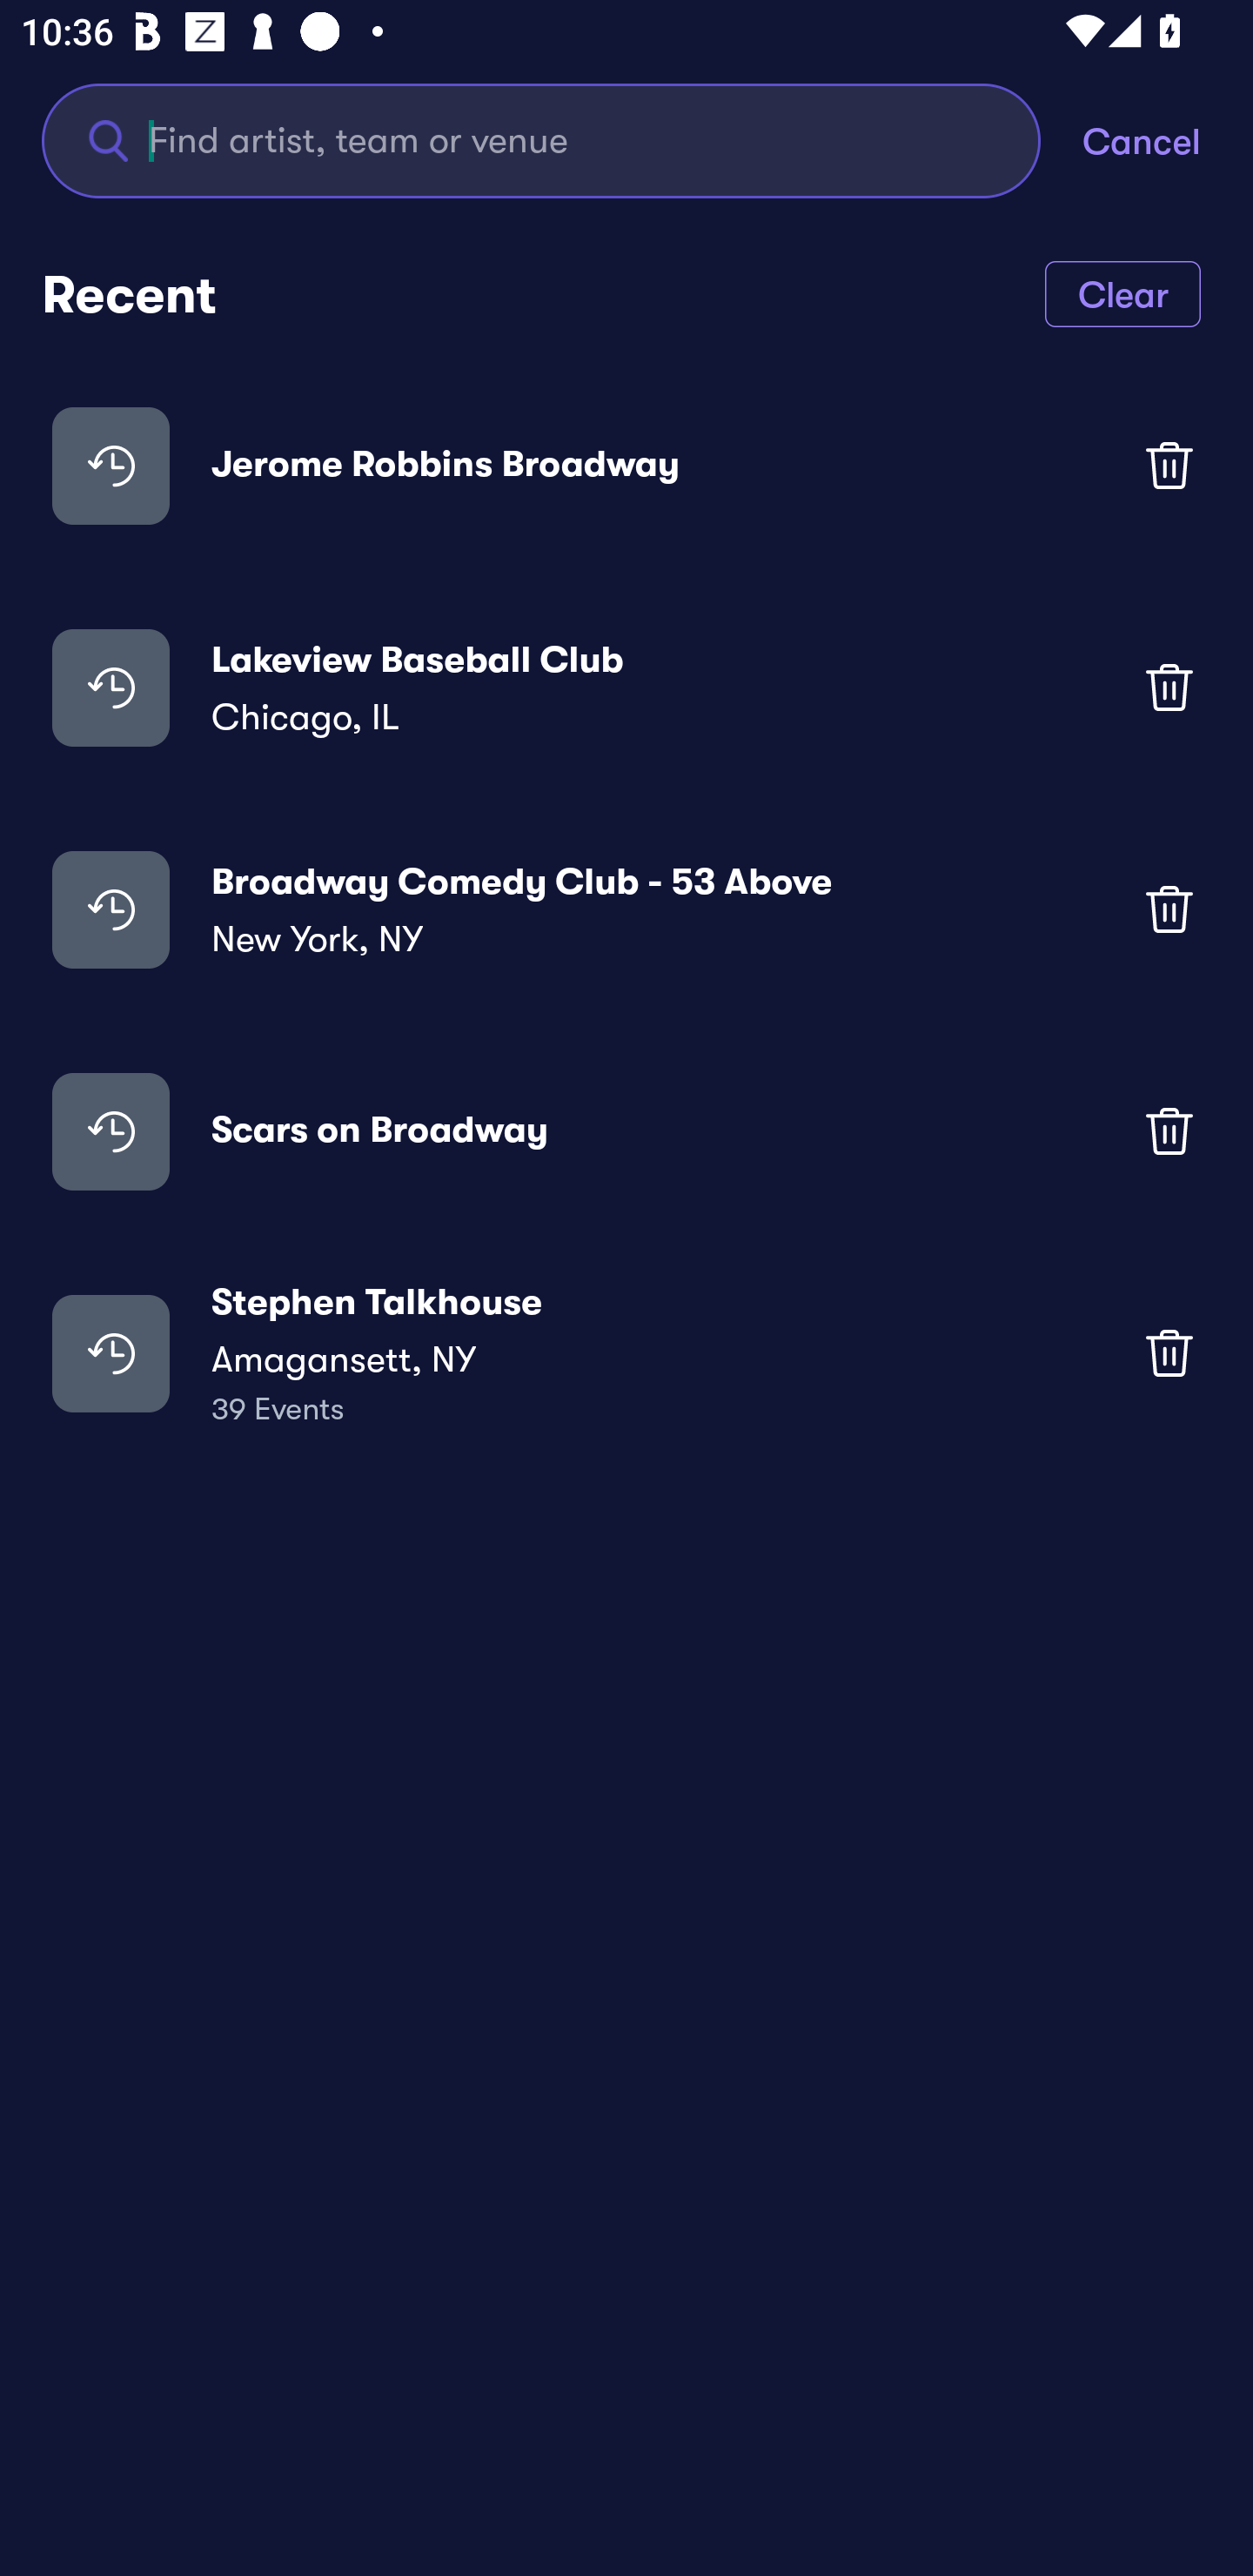 The image size is (1253, 2576). What do you see at coordinates (562, 139) in the screenshot?
I see `Find artist, team or venue Find` at bounding box center [562, 139].